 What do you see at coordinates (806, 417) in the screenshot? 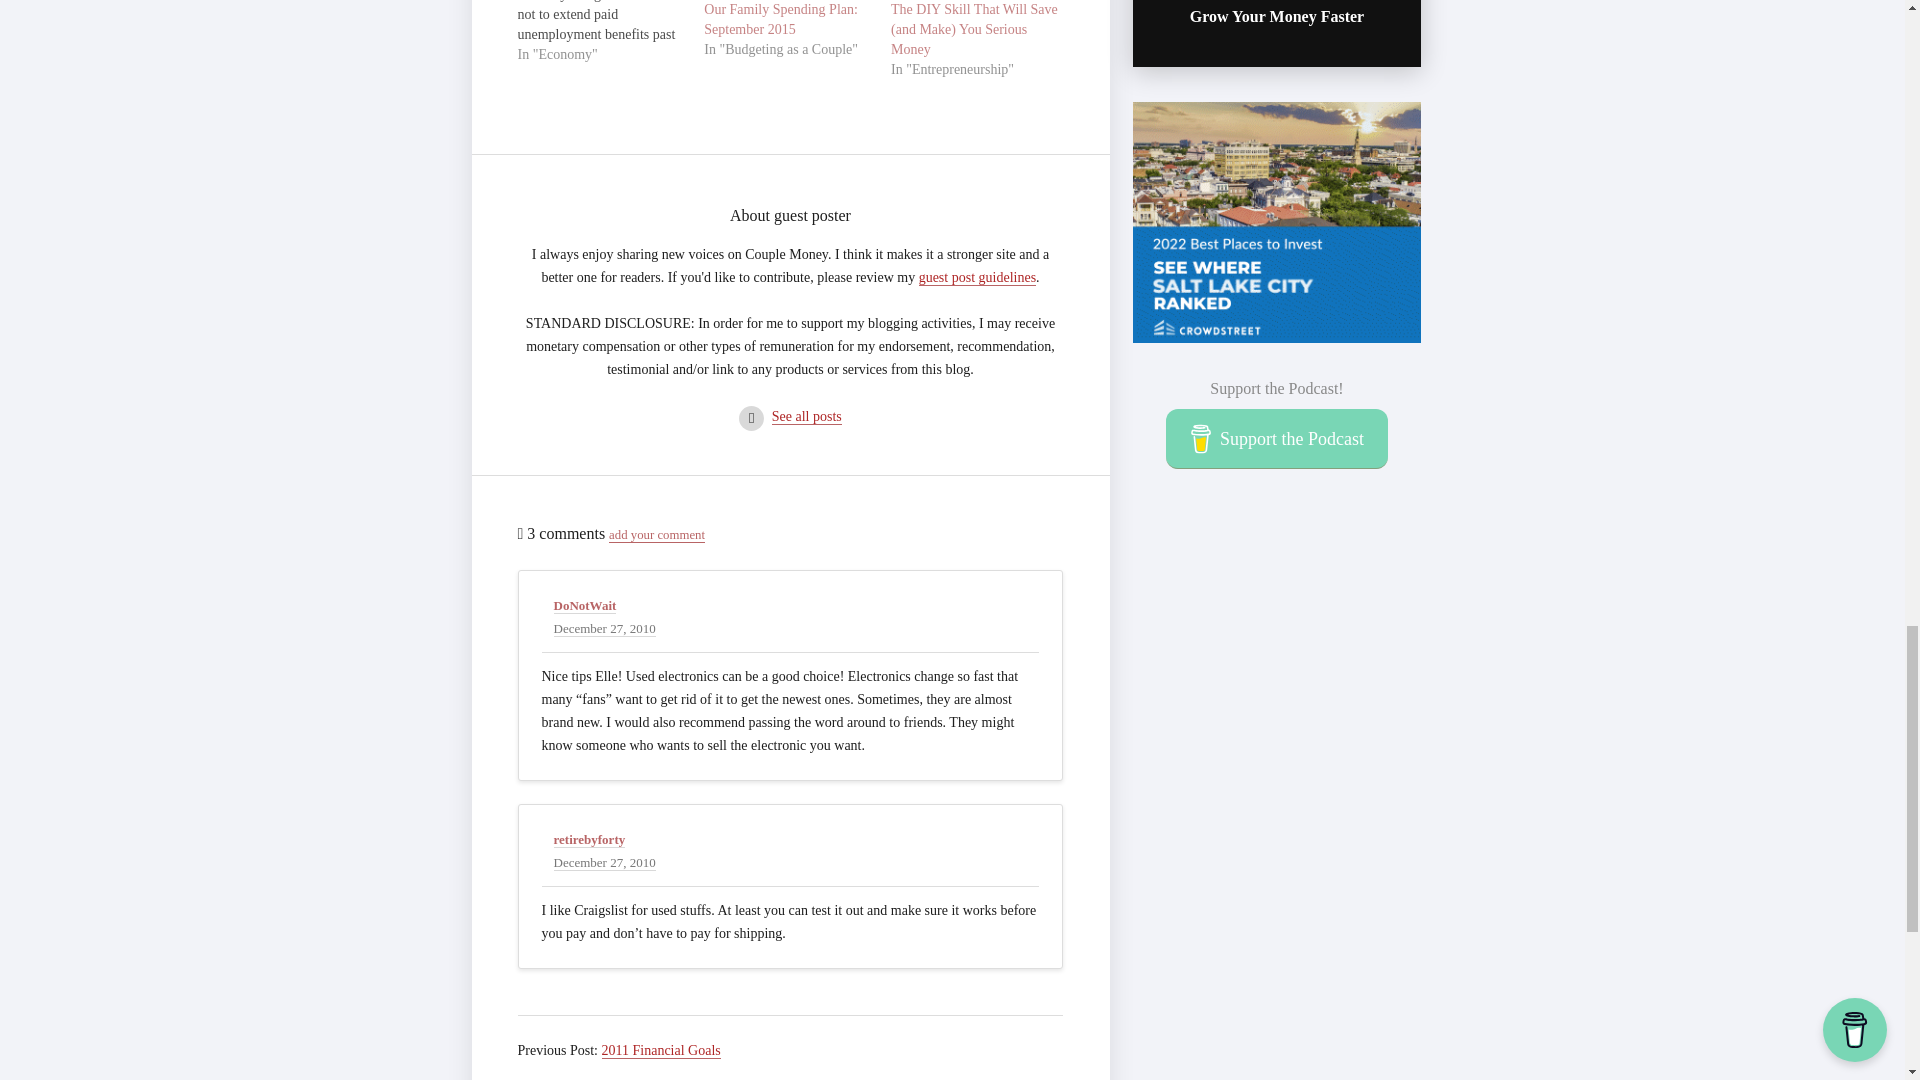
I see `See all posts` at bounding box center [806, 417].